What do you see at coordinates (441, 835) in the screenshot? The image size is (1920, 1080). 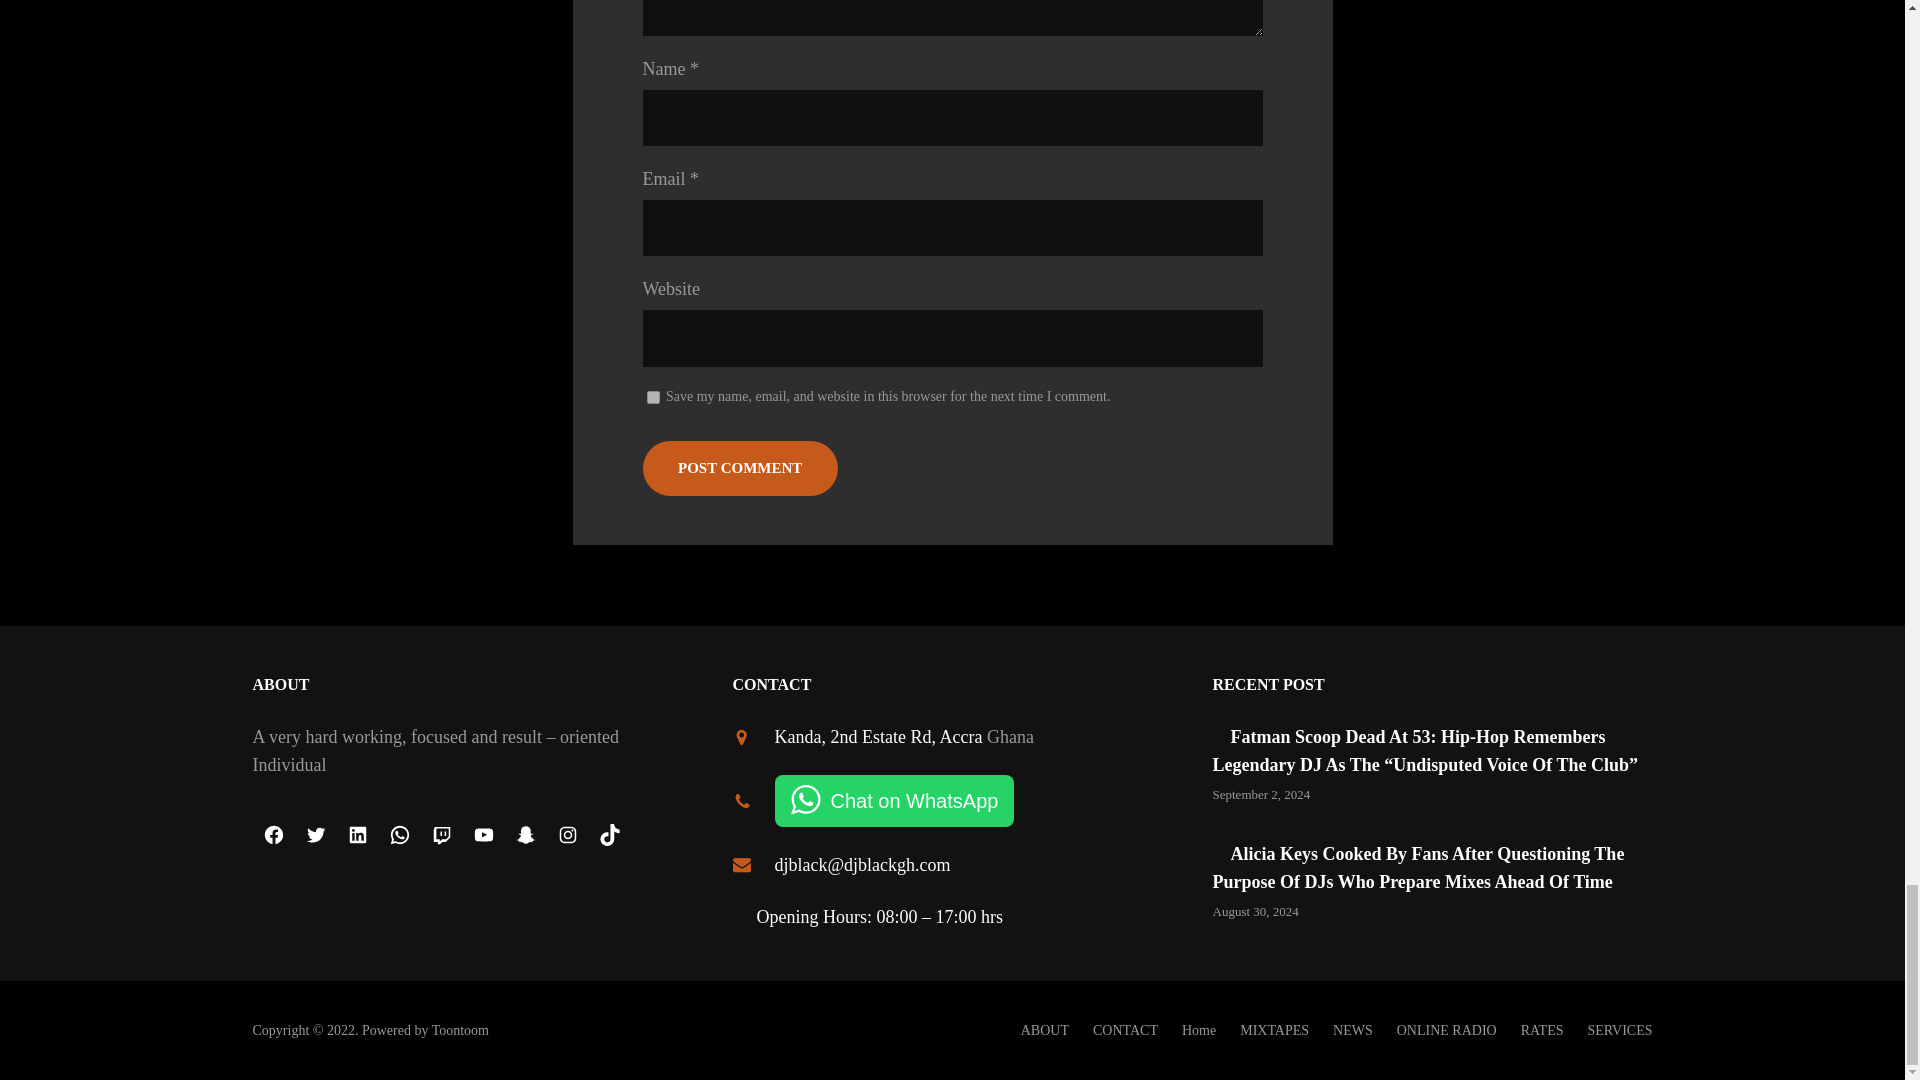 I see `Twitch` at bounding box center [441, 835].